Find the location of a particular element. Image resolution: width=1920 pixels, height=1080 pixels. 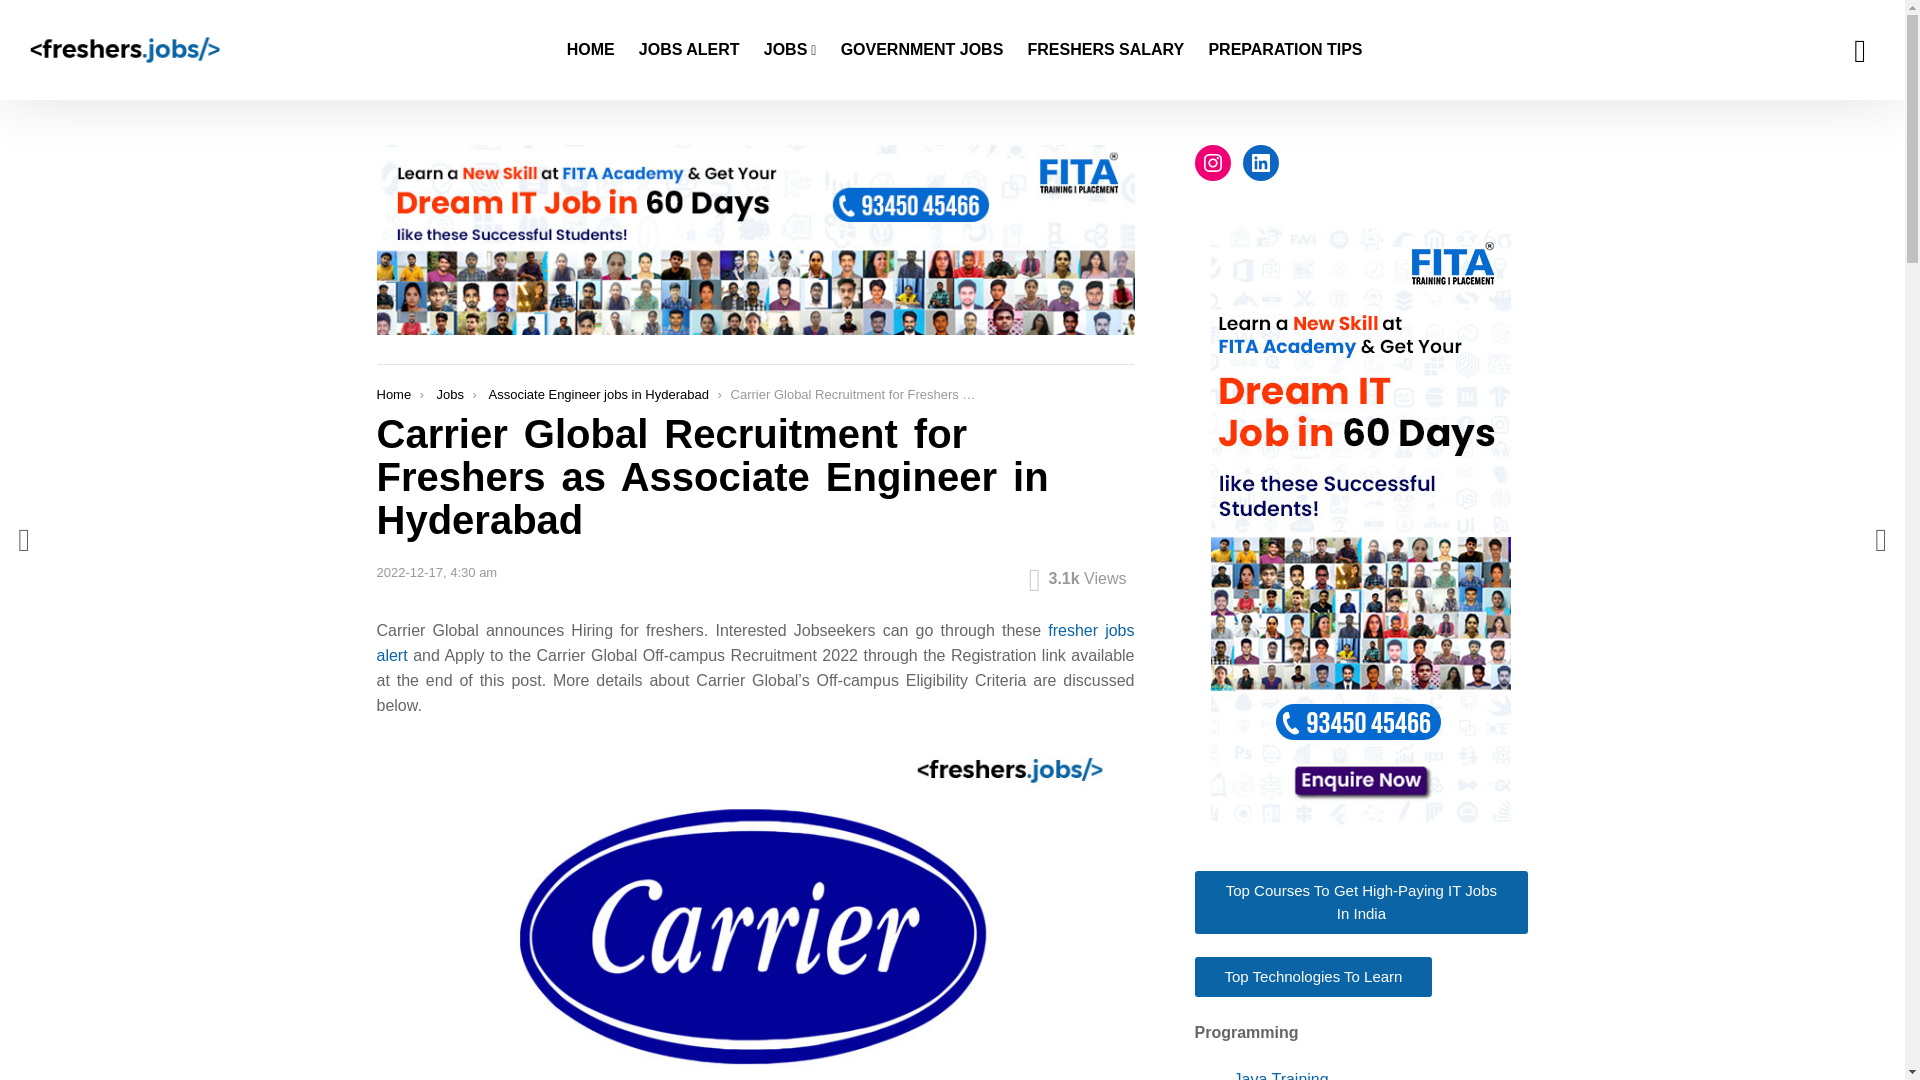

PREPARATION TIPS is located at coordinates (1285, 49).